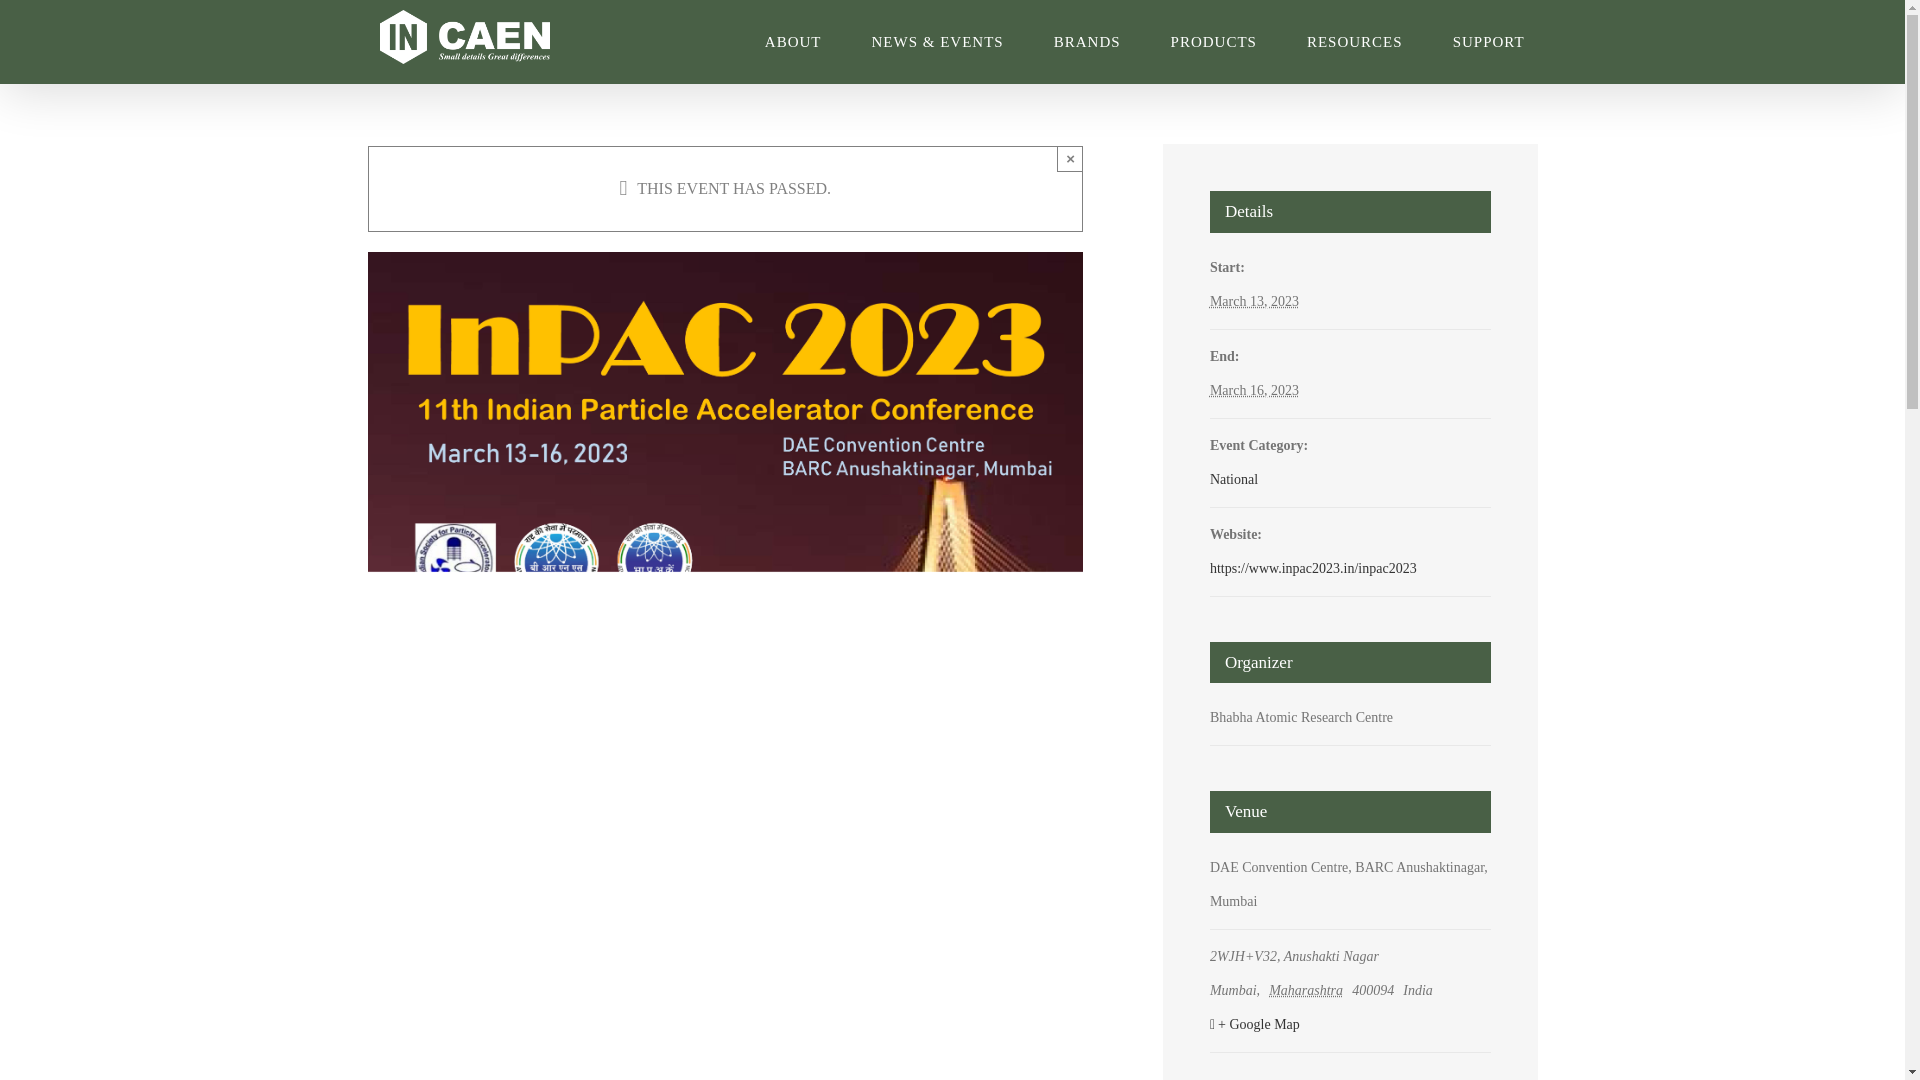  What do you see at coordinates (1088, 42) in the screenshot?
I see `BRANDS` at bounding box center [1088, 42].